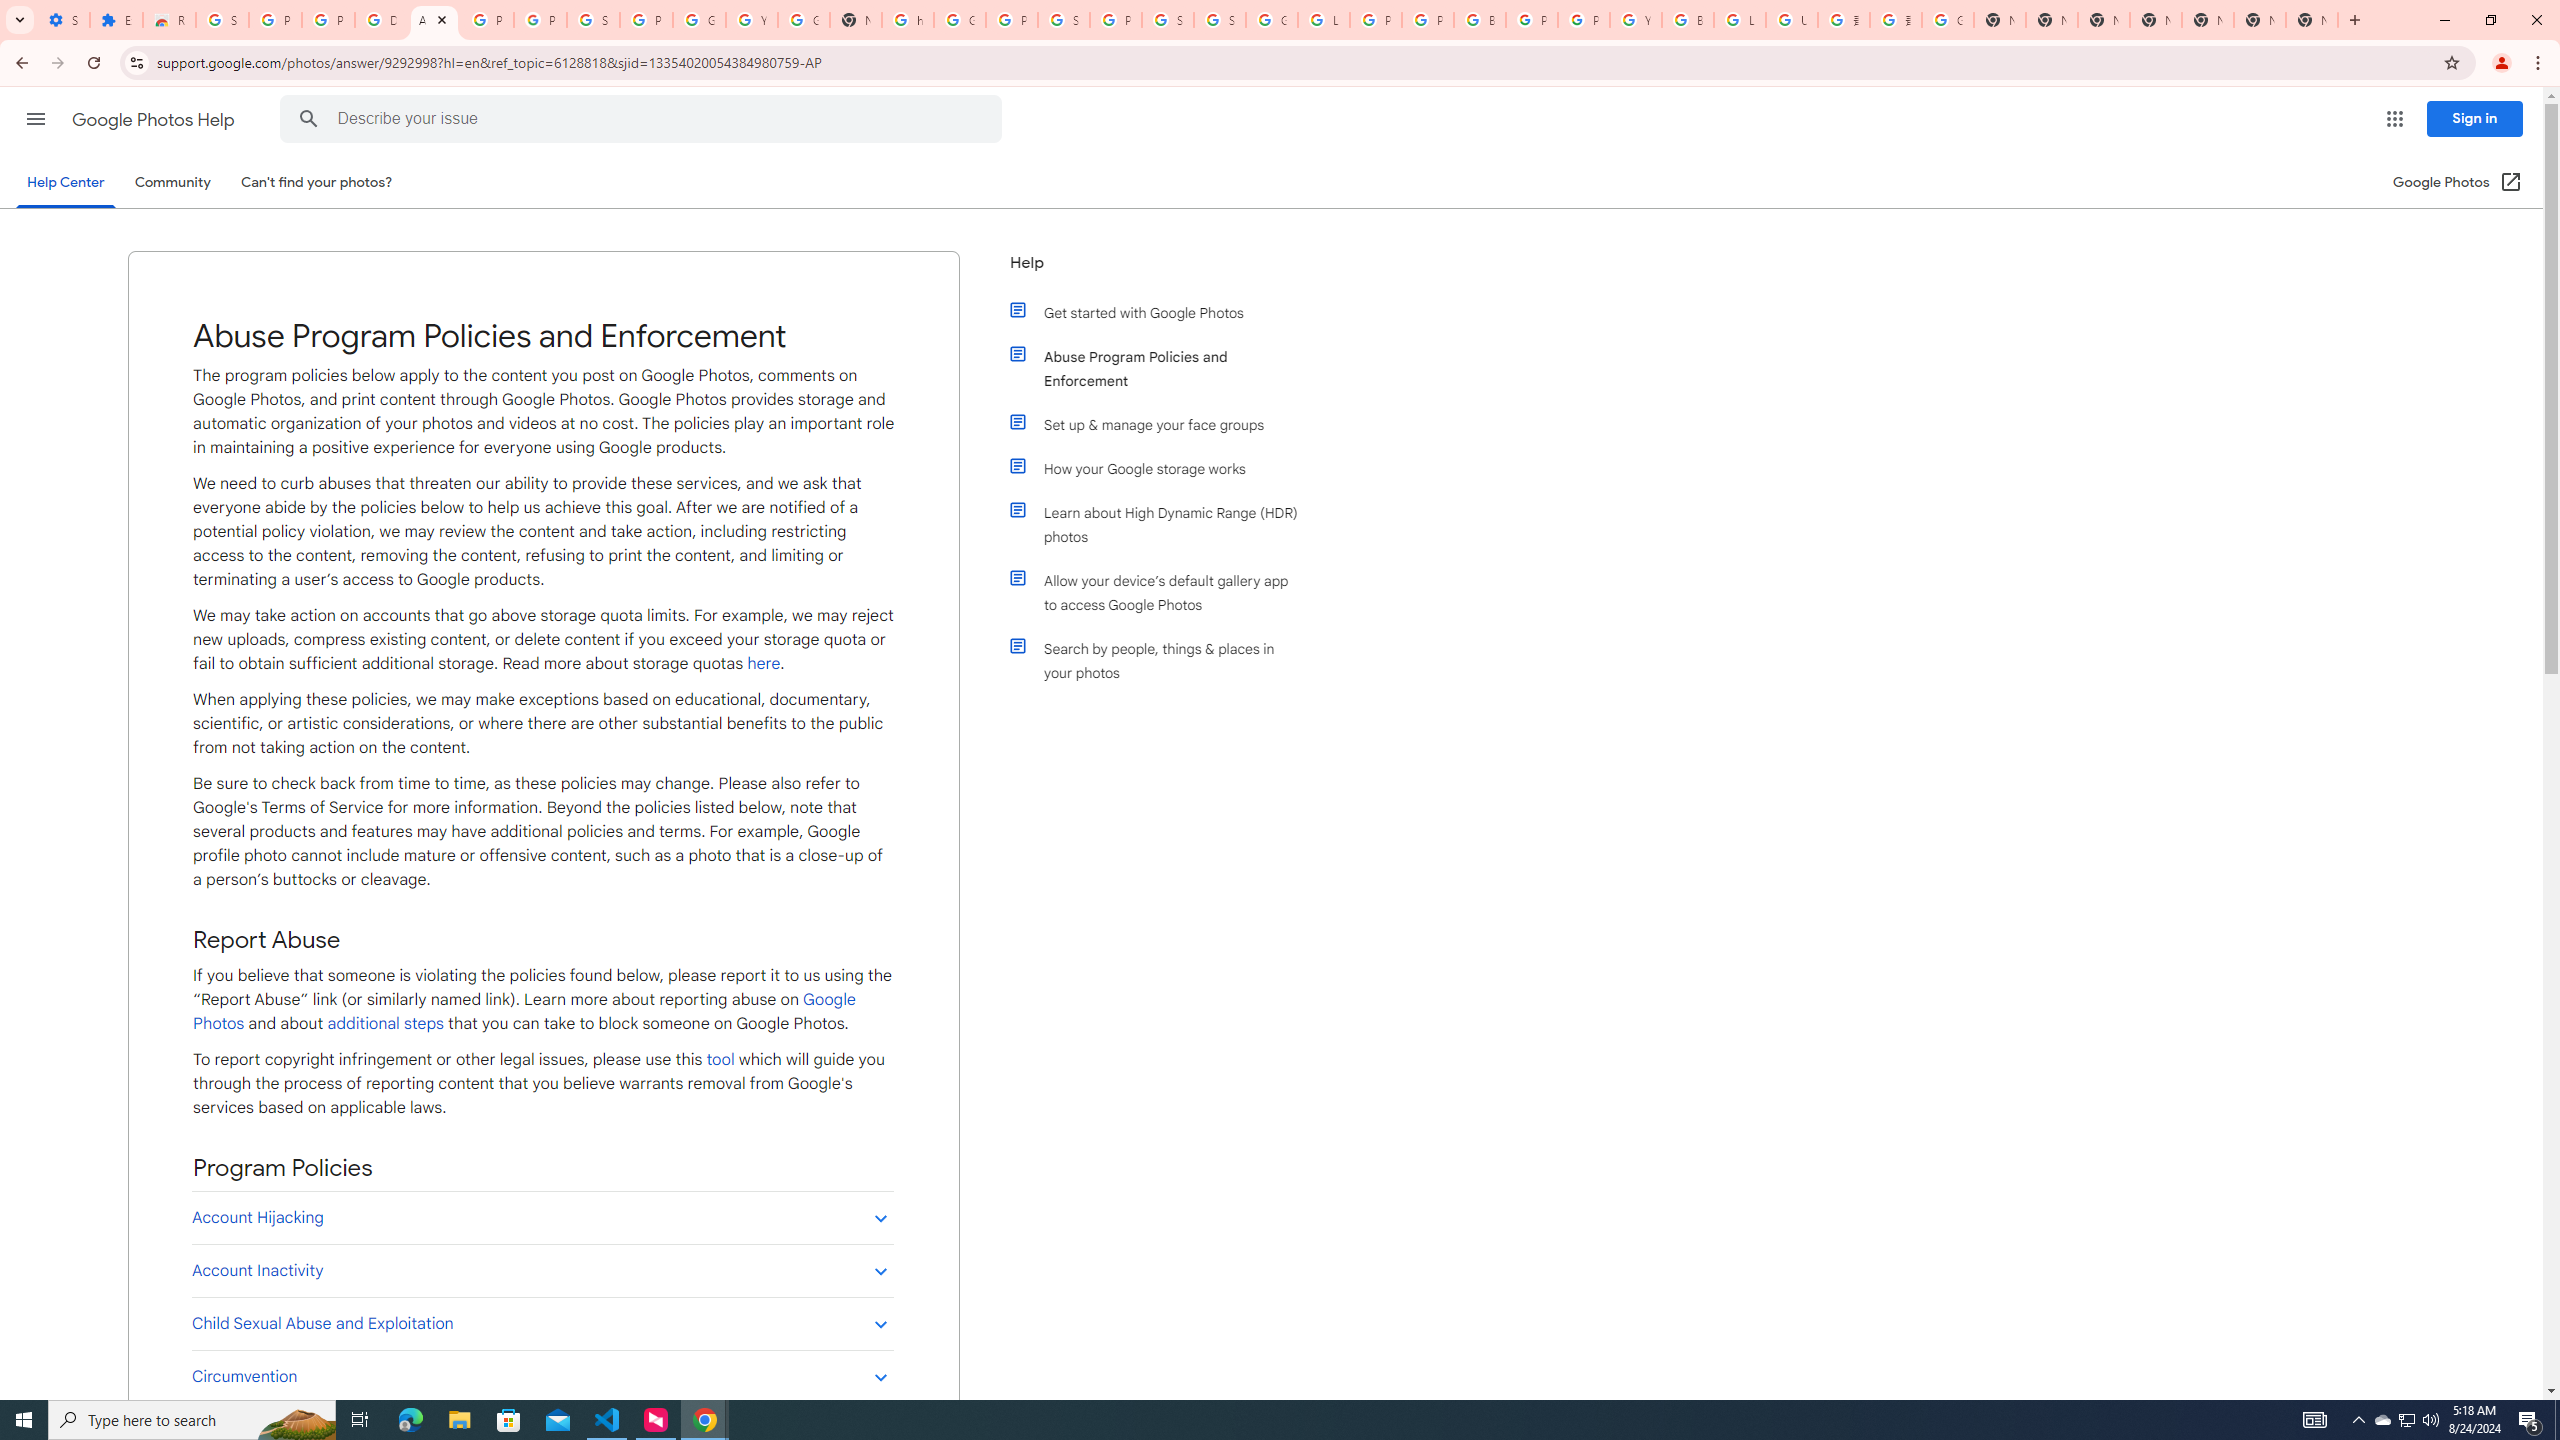 The width and height of the screenshot is (2560, 1440). What do you see at coordinates (64, 20) in the screenshot?
I see `Settings - On startup` at bounding box center [64, 20].